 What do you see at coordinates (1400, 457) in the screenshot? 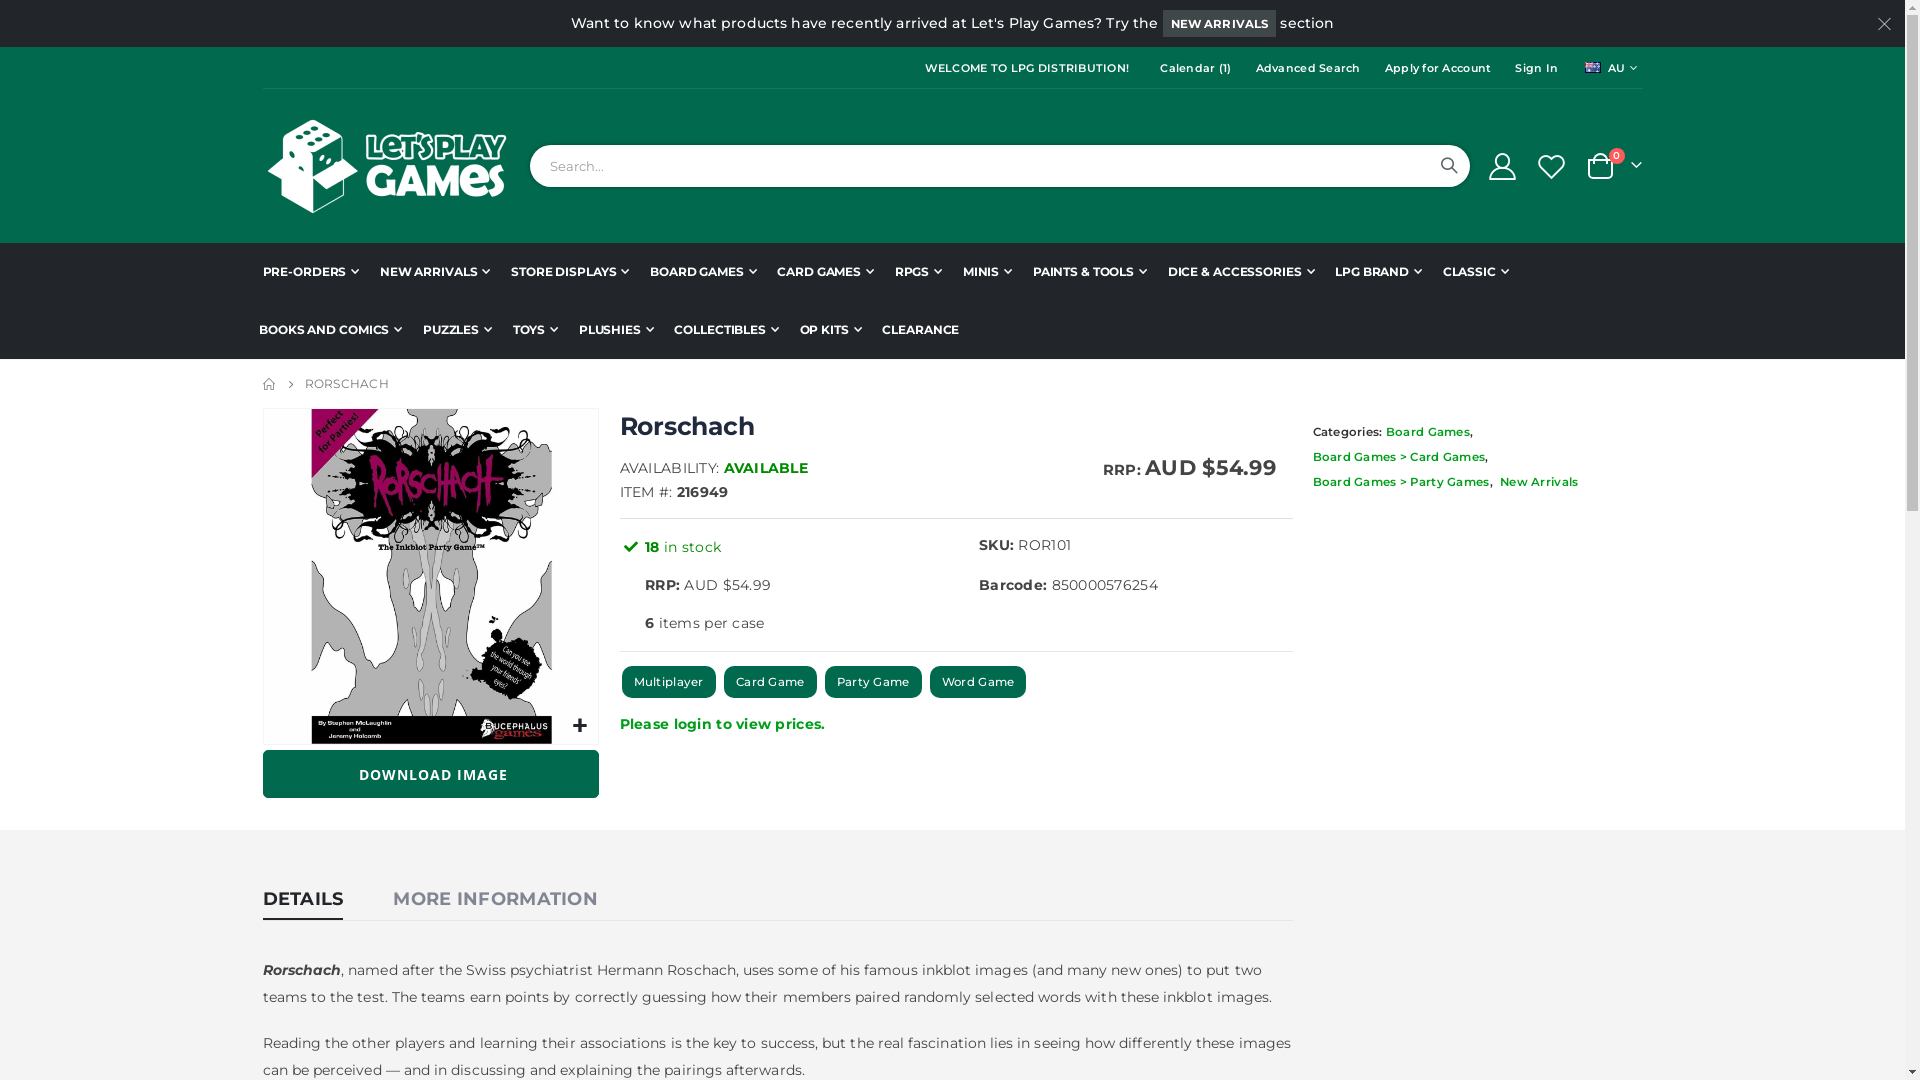
I see `Board Games > Card Games` at bounding box center [1400, 457].